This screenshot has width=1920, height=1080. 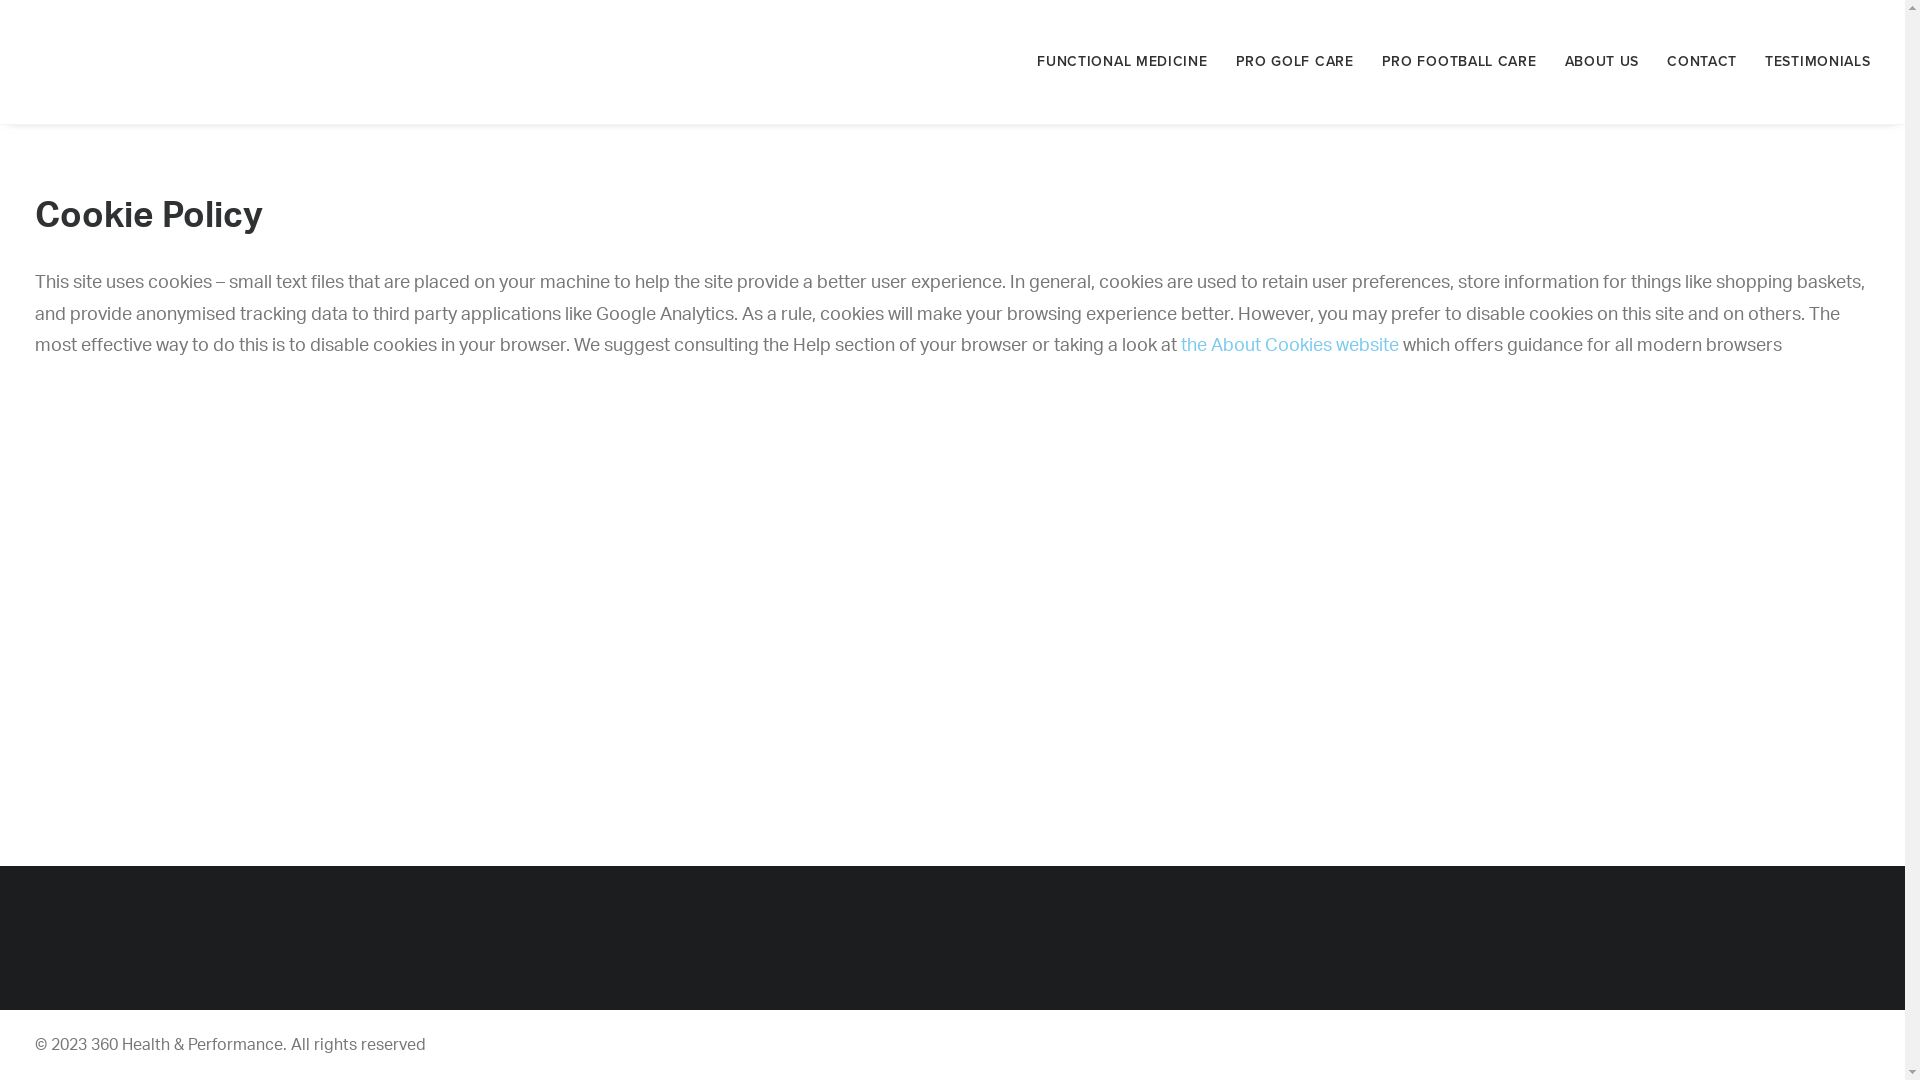 What do you see at coordinates (1810, 62) in the screenshot?
I see `TESTIMONIALS` at bounding box center [1810, 62].